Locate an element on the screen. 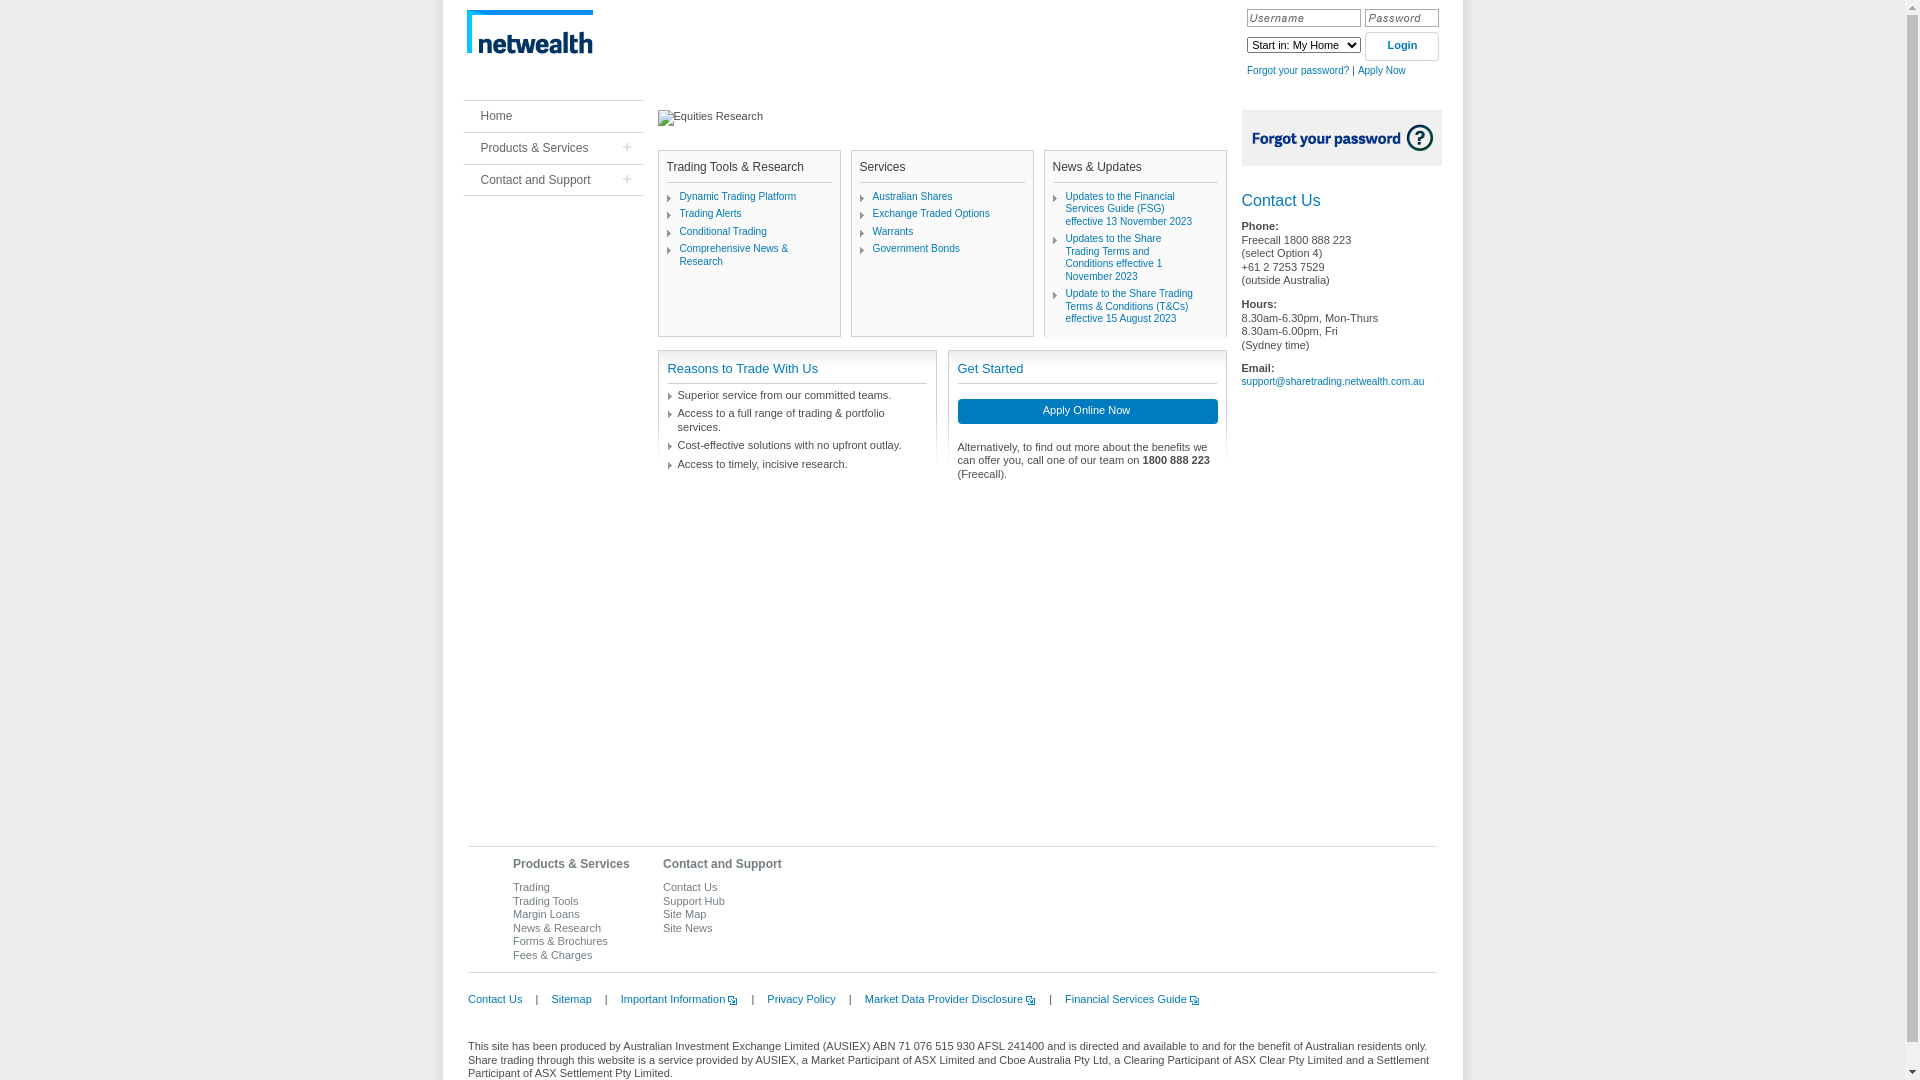 The width and height of the screenshot is (1920, 1080). Dynamic Trading Platform is located at coordinates (738, 196).